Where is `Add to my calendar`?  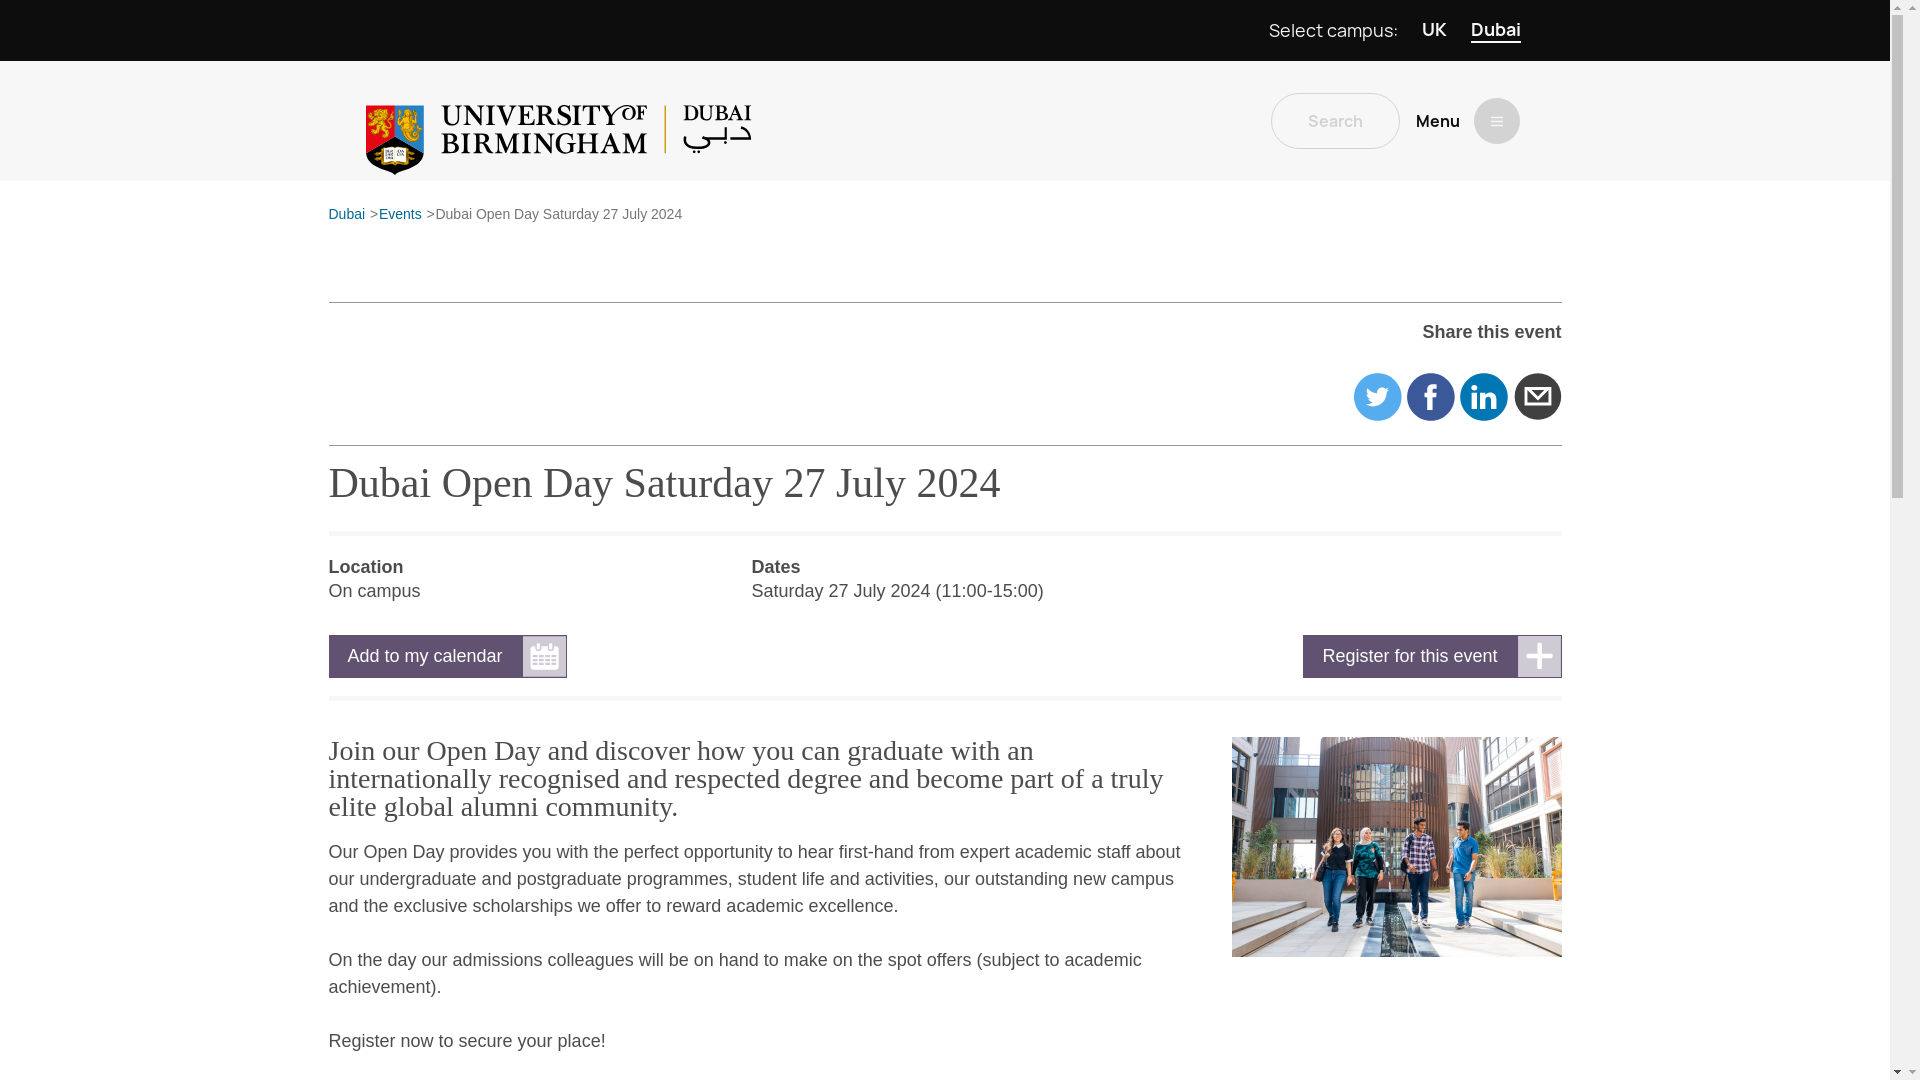 Add to my calendar is located at coordinates (447, 656).